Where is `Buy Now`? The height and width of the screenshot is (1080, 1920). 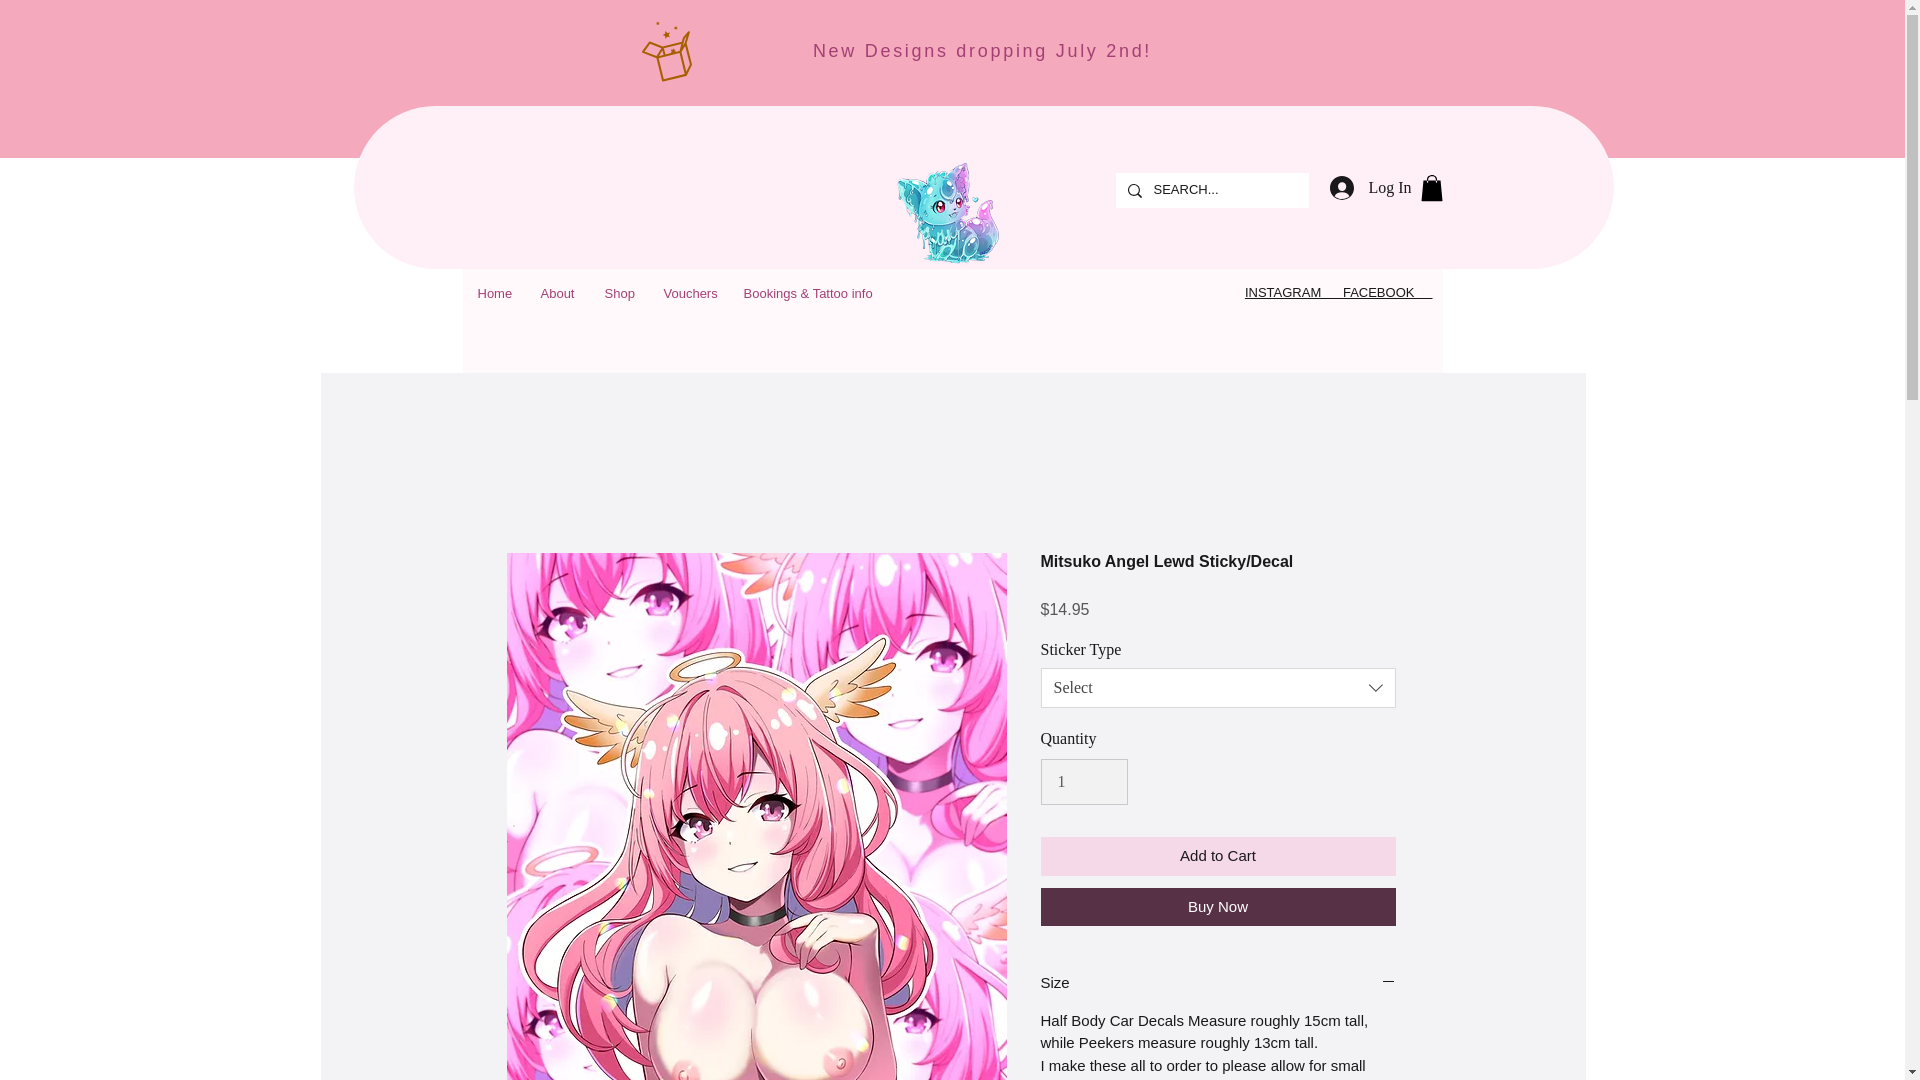 Buy Now is located at coordinates (1218, 906).